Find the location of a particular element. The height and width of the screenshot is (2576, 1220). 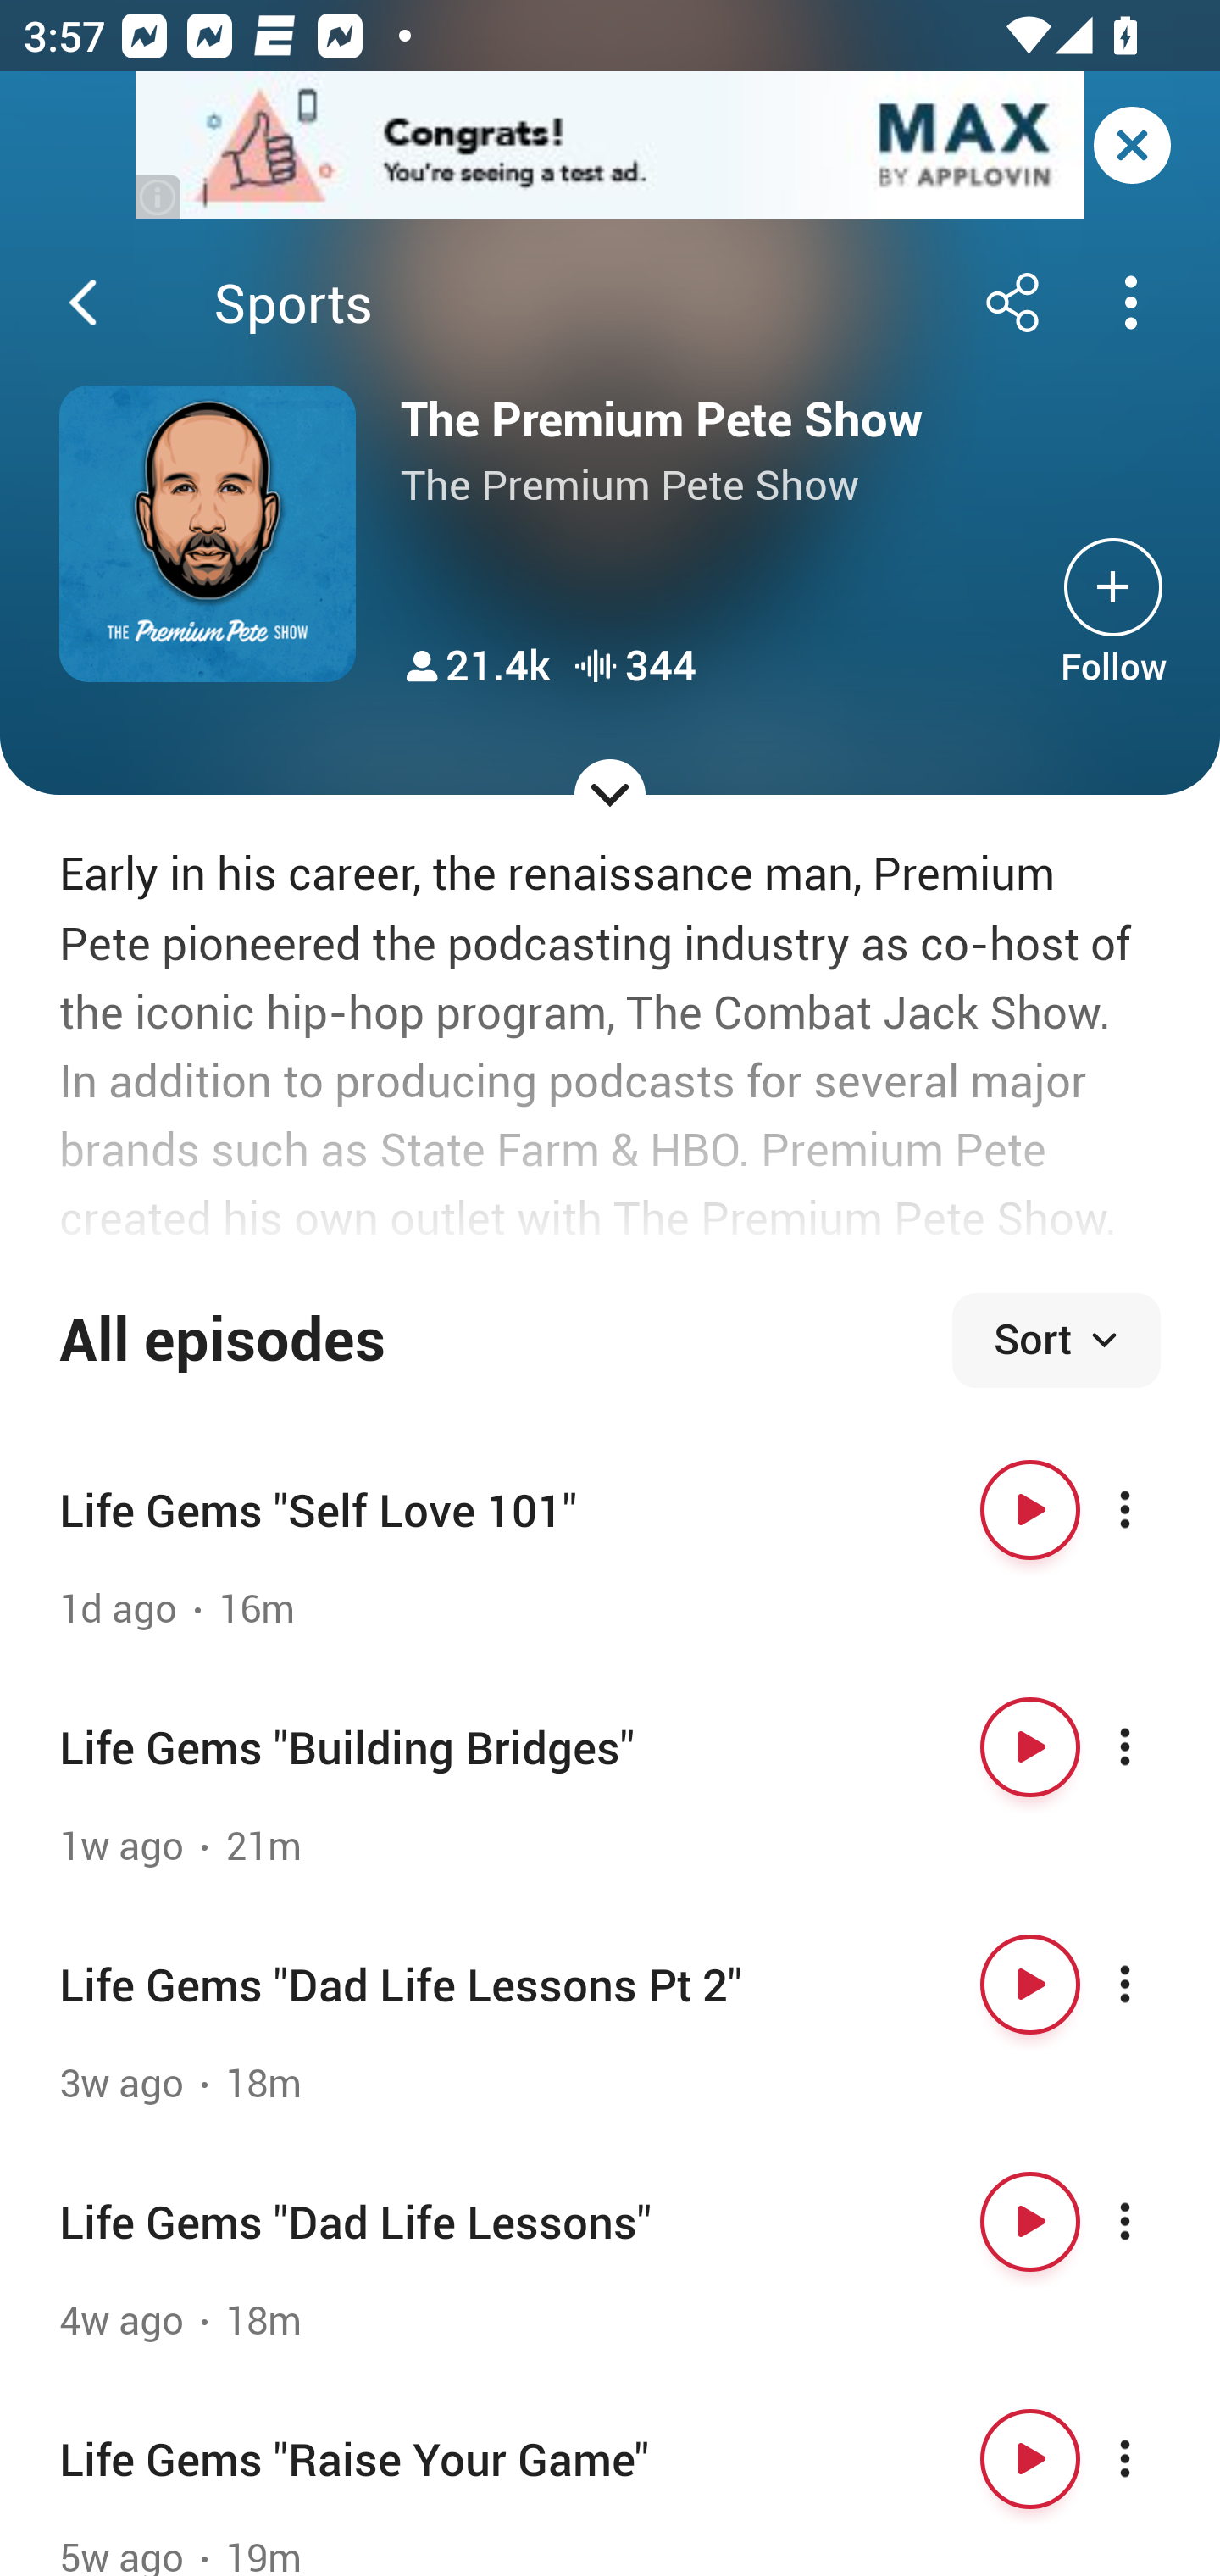

Play button is located at coordinates (1030, 1985).